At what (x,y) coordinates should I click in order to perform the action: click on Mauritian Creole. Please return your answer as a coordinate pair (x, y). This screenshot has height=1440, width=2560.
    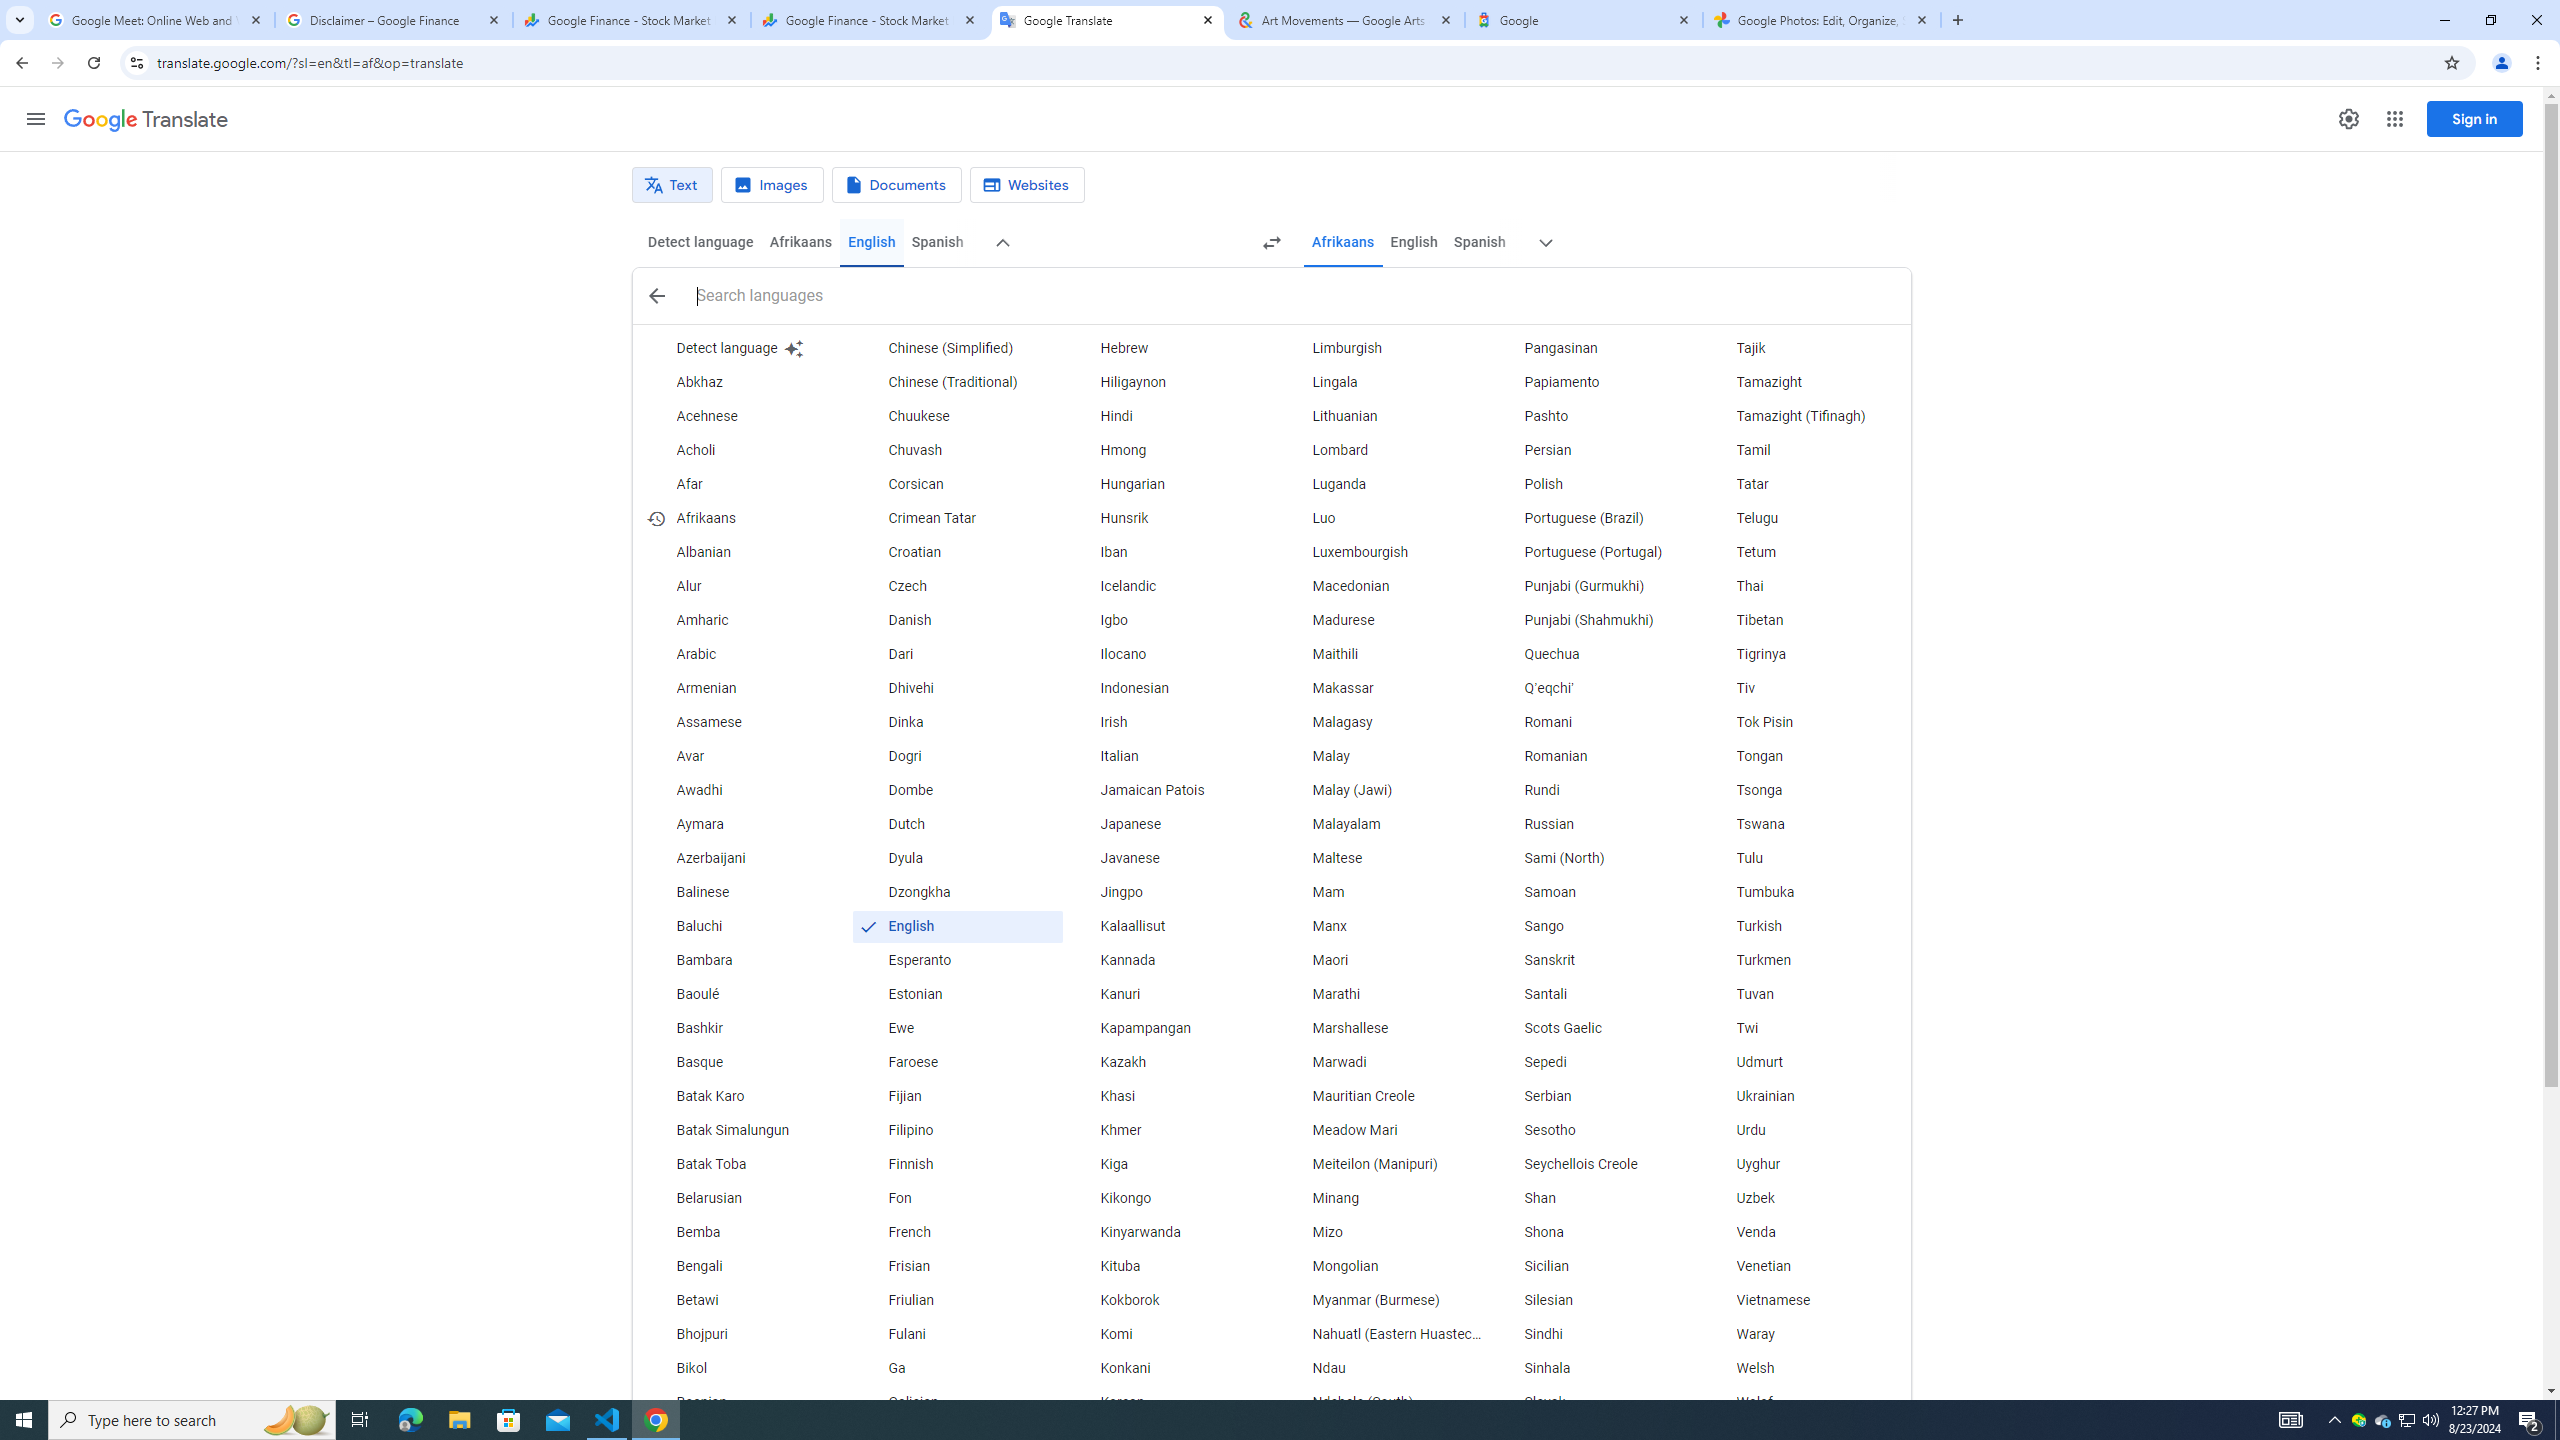
    Looking at the image, I should click on (1380, 1097).